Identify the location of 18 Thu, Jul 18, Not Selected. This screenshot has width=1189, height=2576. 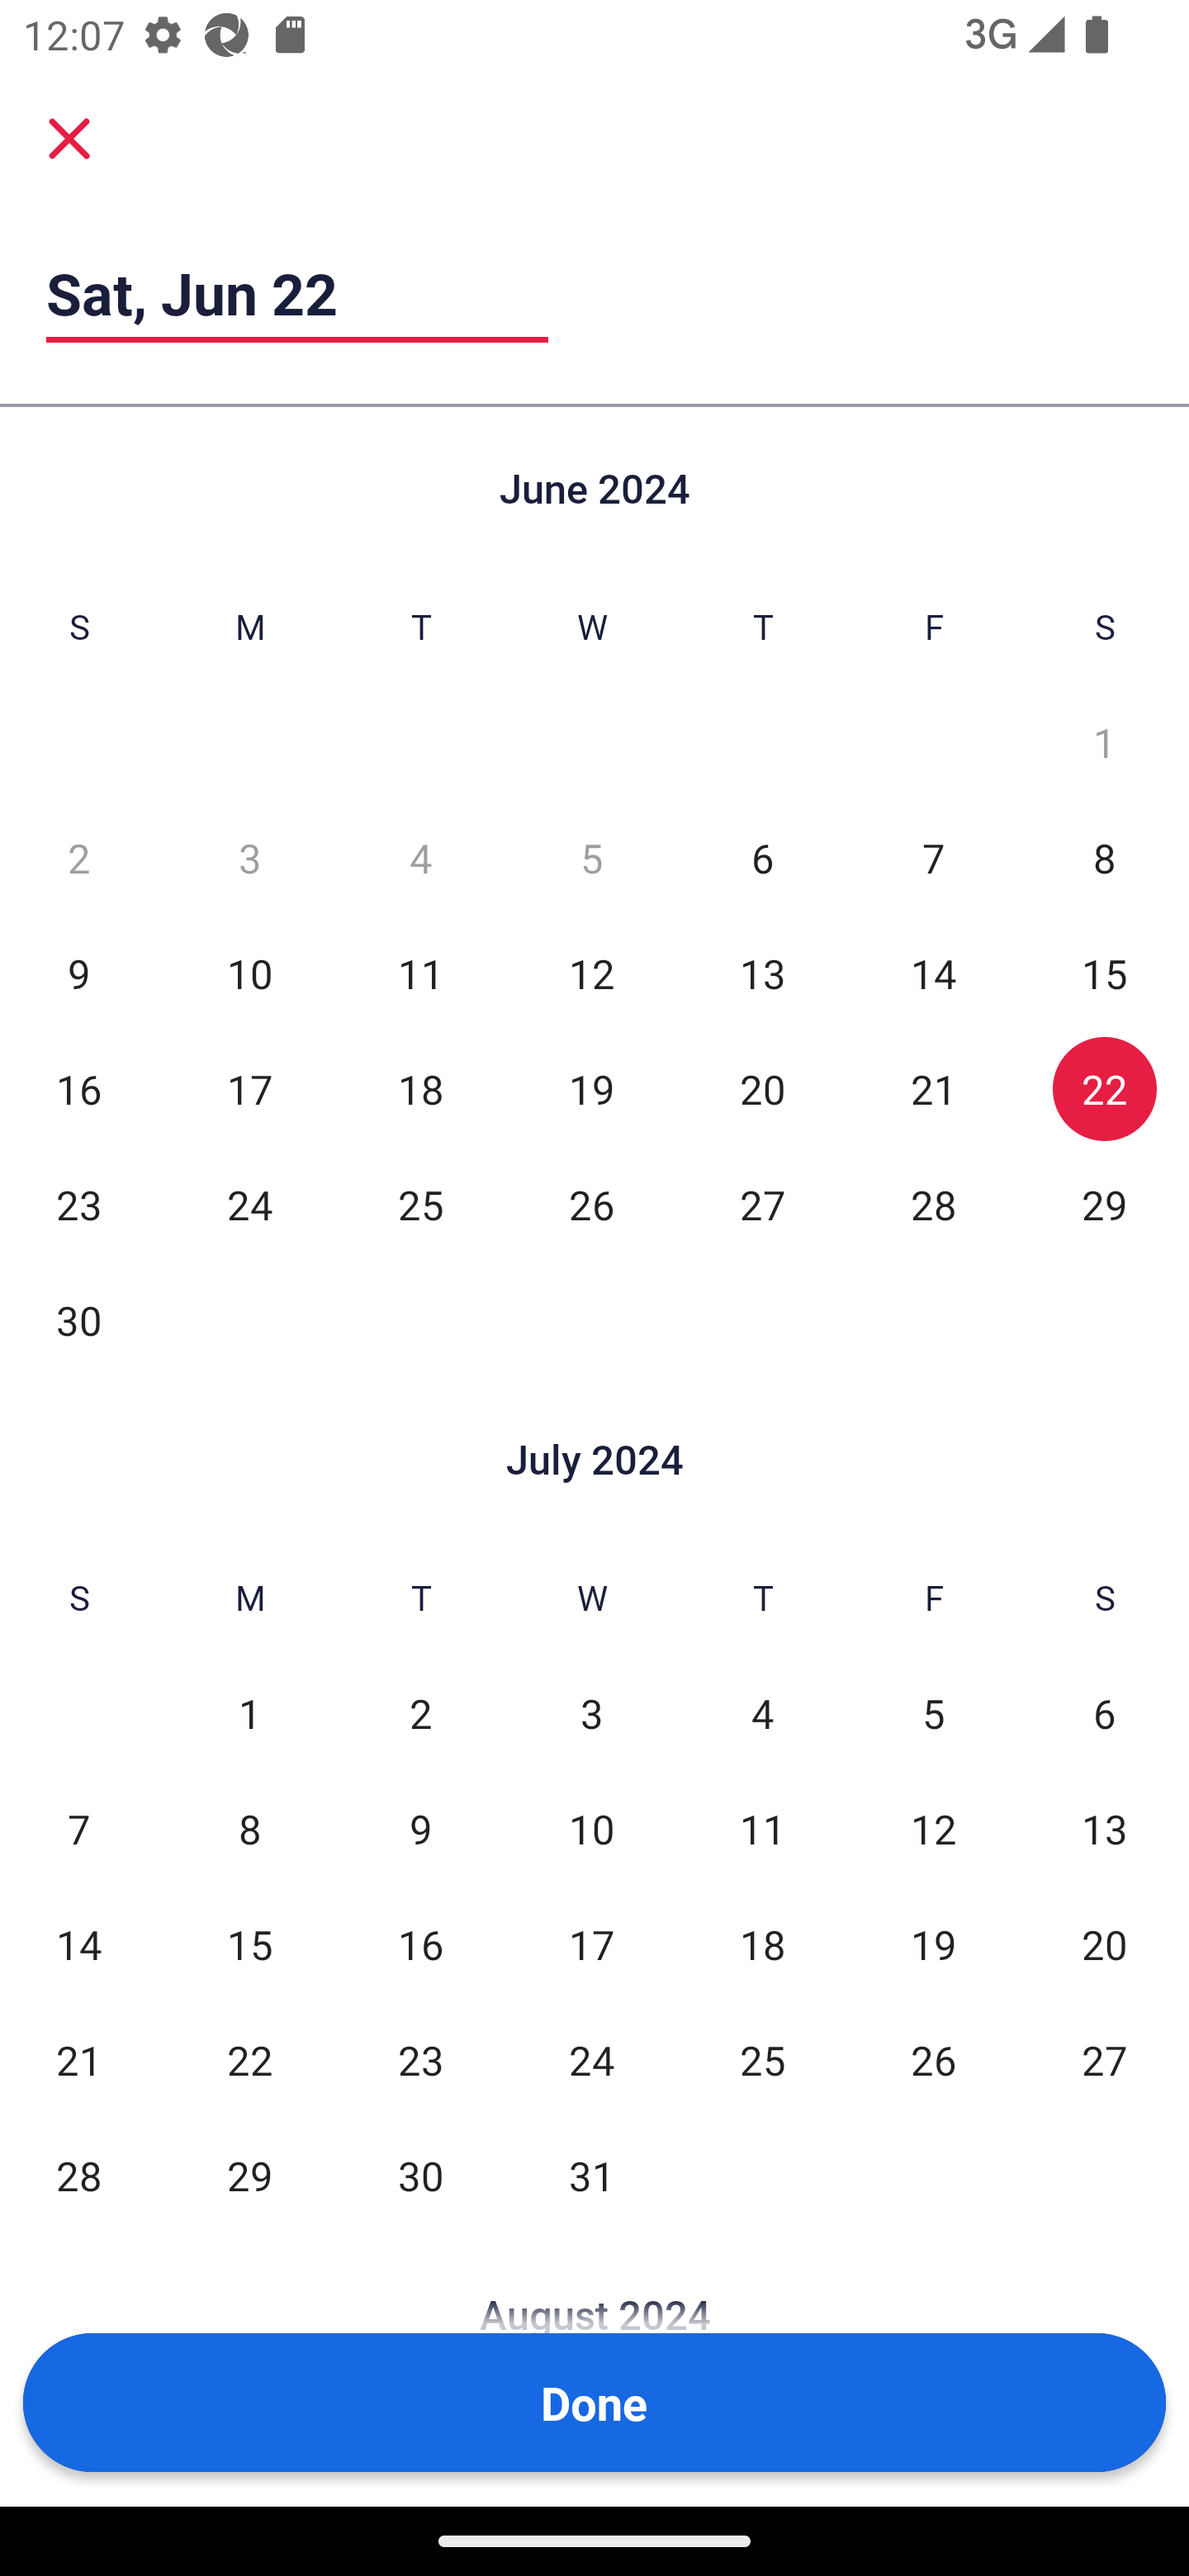
(762, 1944).